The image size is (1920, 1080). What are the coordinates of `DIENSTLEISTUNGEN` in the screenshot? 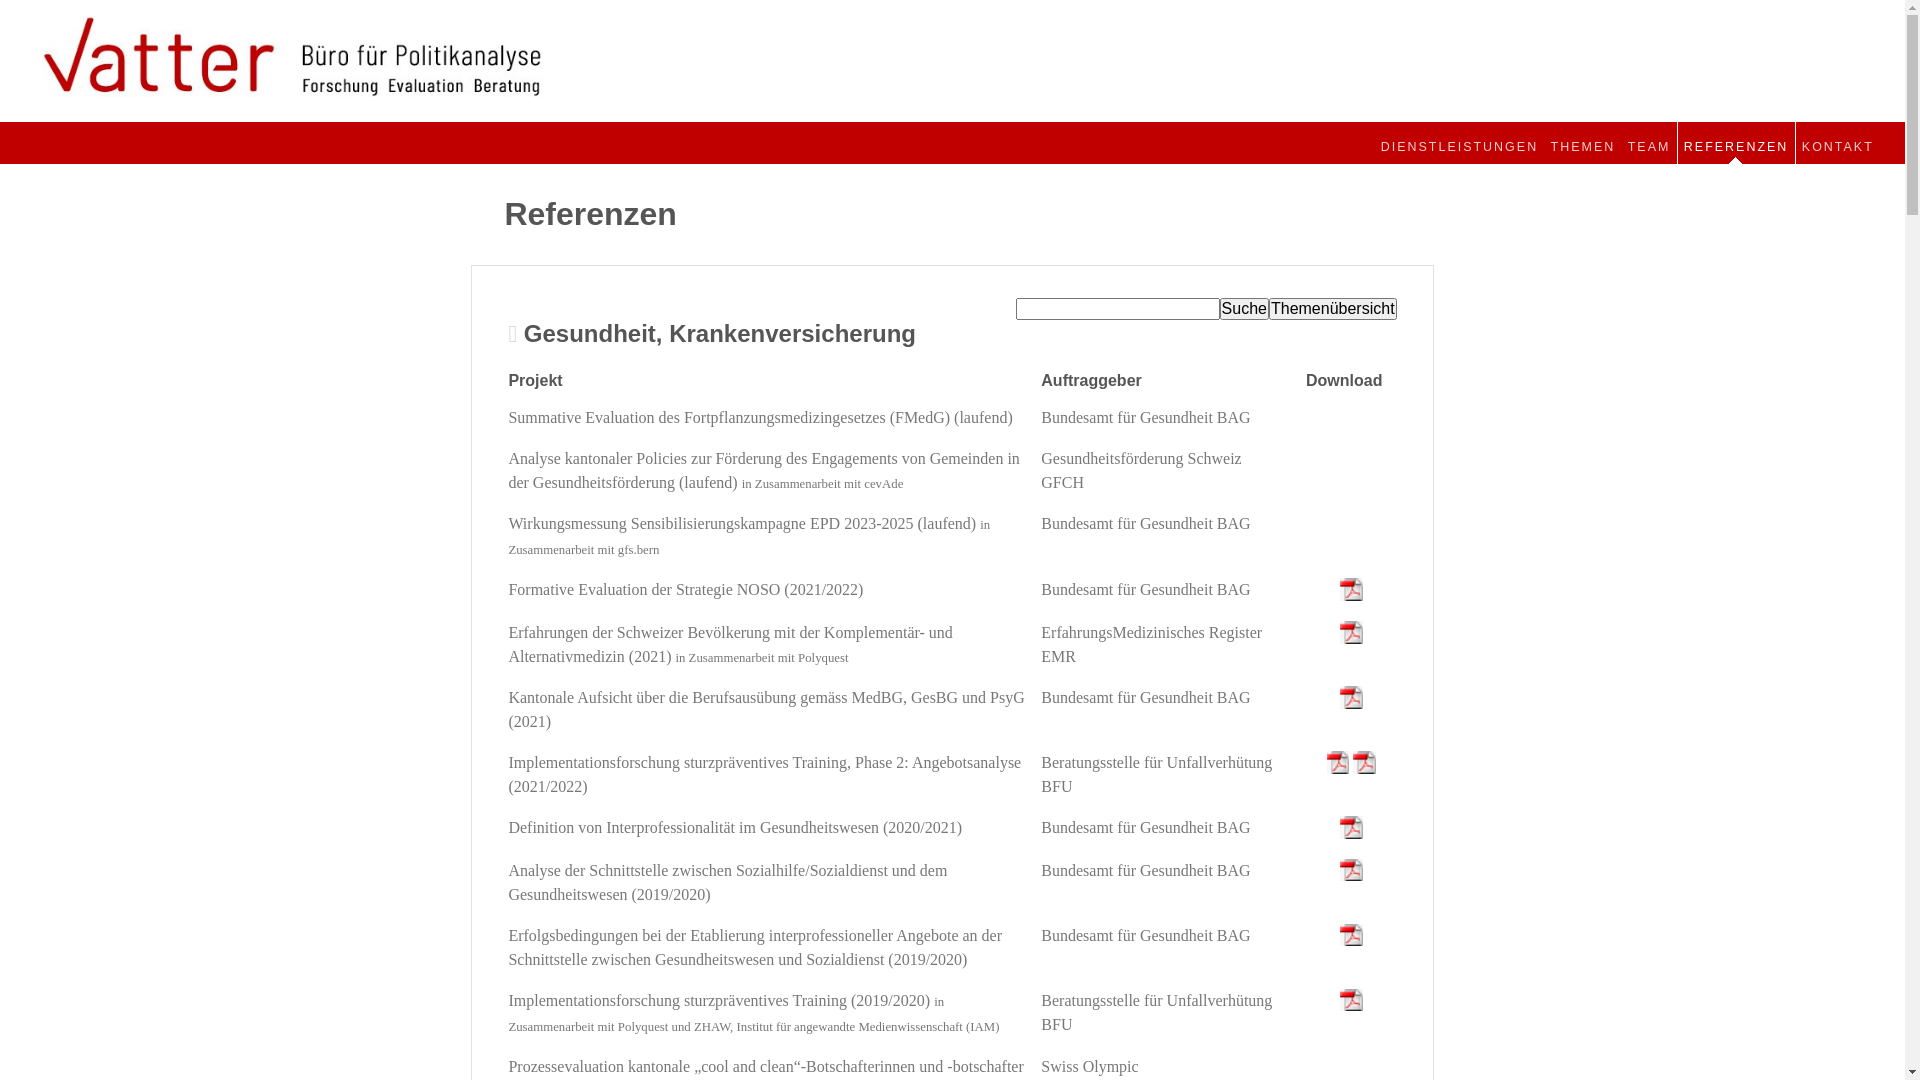 It's located at (1459, 143).